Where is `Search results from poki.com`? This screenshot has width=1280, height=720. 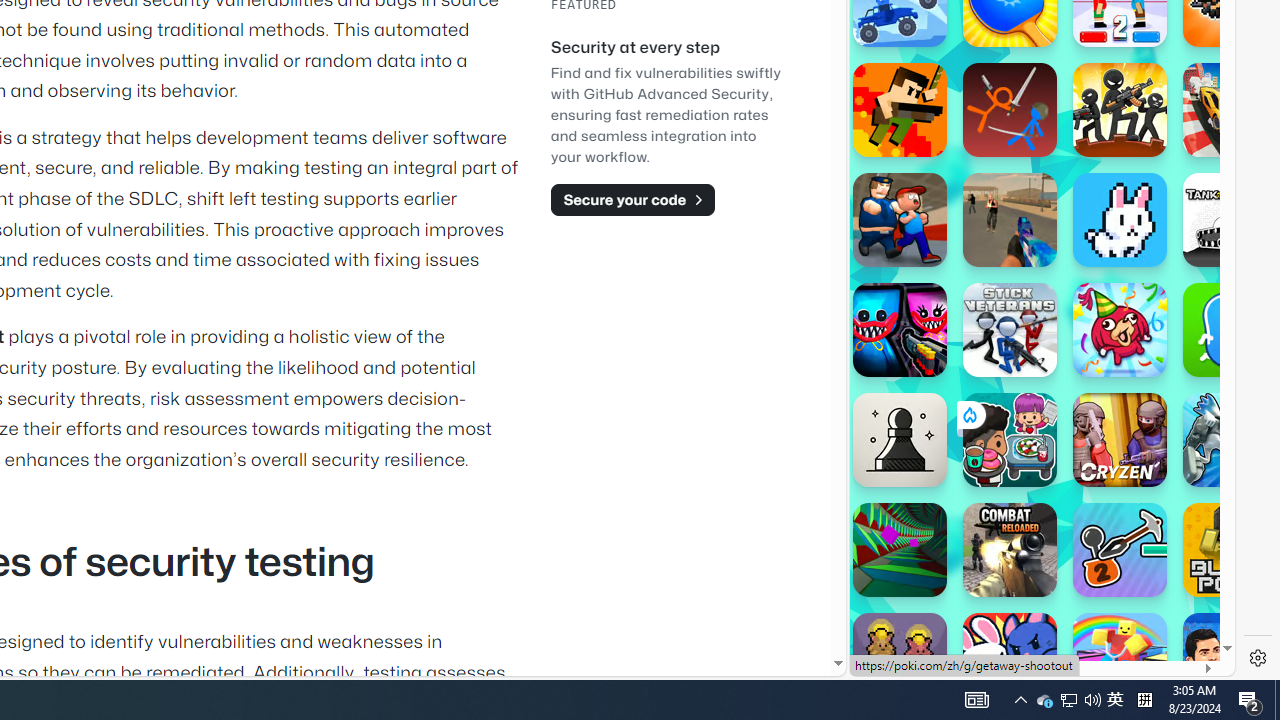 Search results from poki.com is located at coordinates (1006, 60).